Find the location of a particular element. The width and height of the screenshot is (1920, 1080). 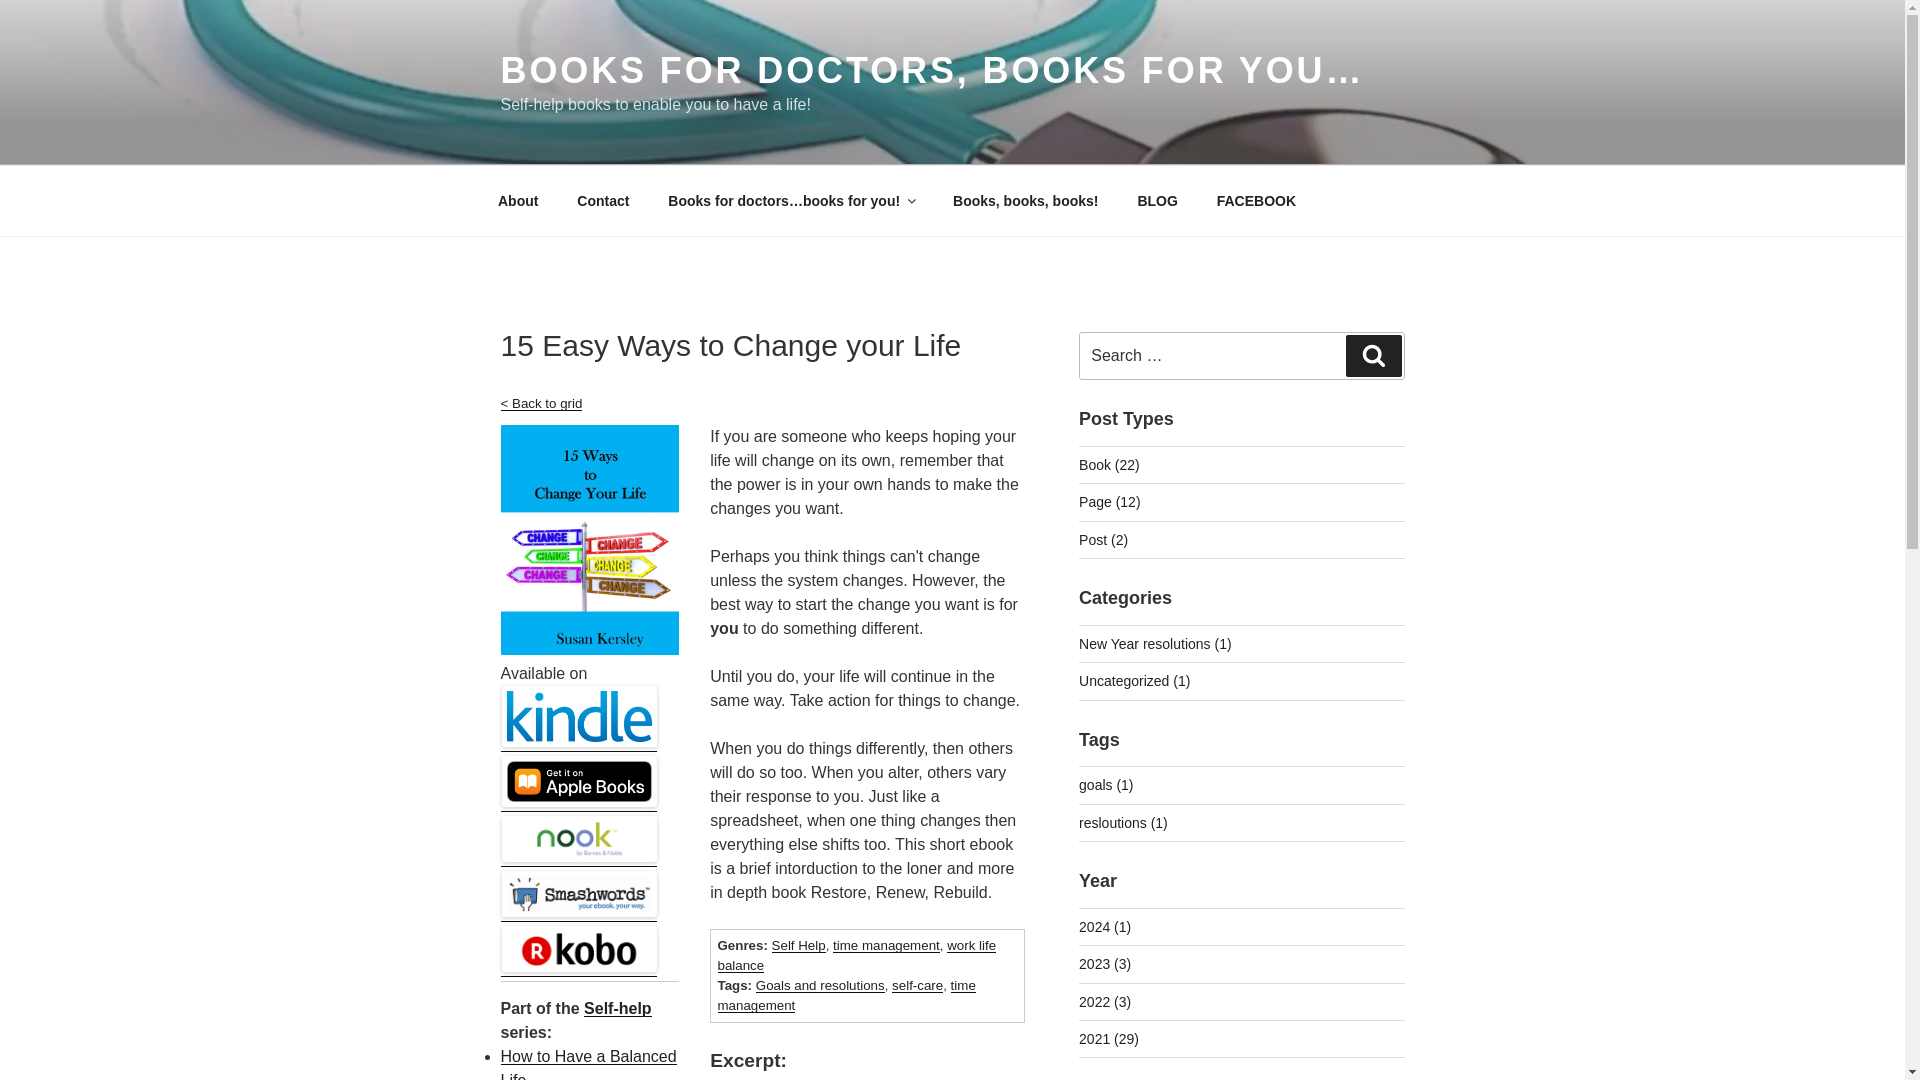

How to Have a Balanced Life is located at coordinates (587, 1064).